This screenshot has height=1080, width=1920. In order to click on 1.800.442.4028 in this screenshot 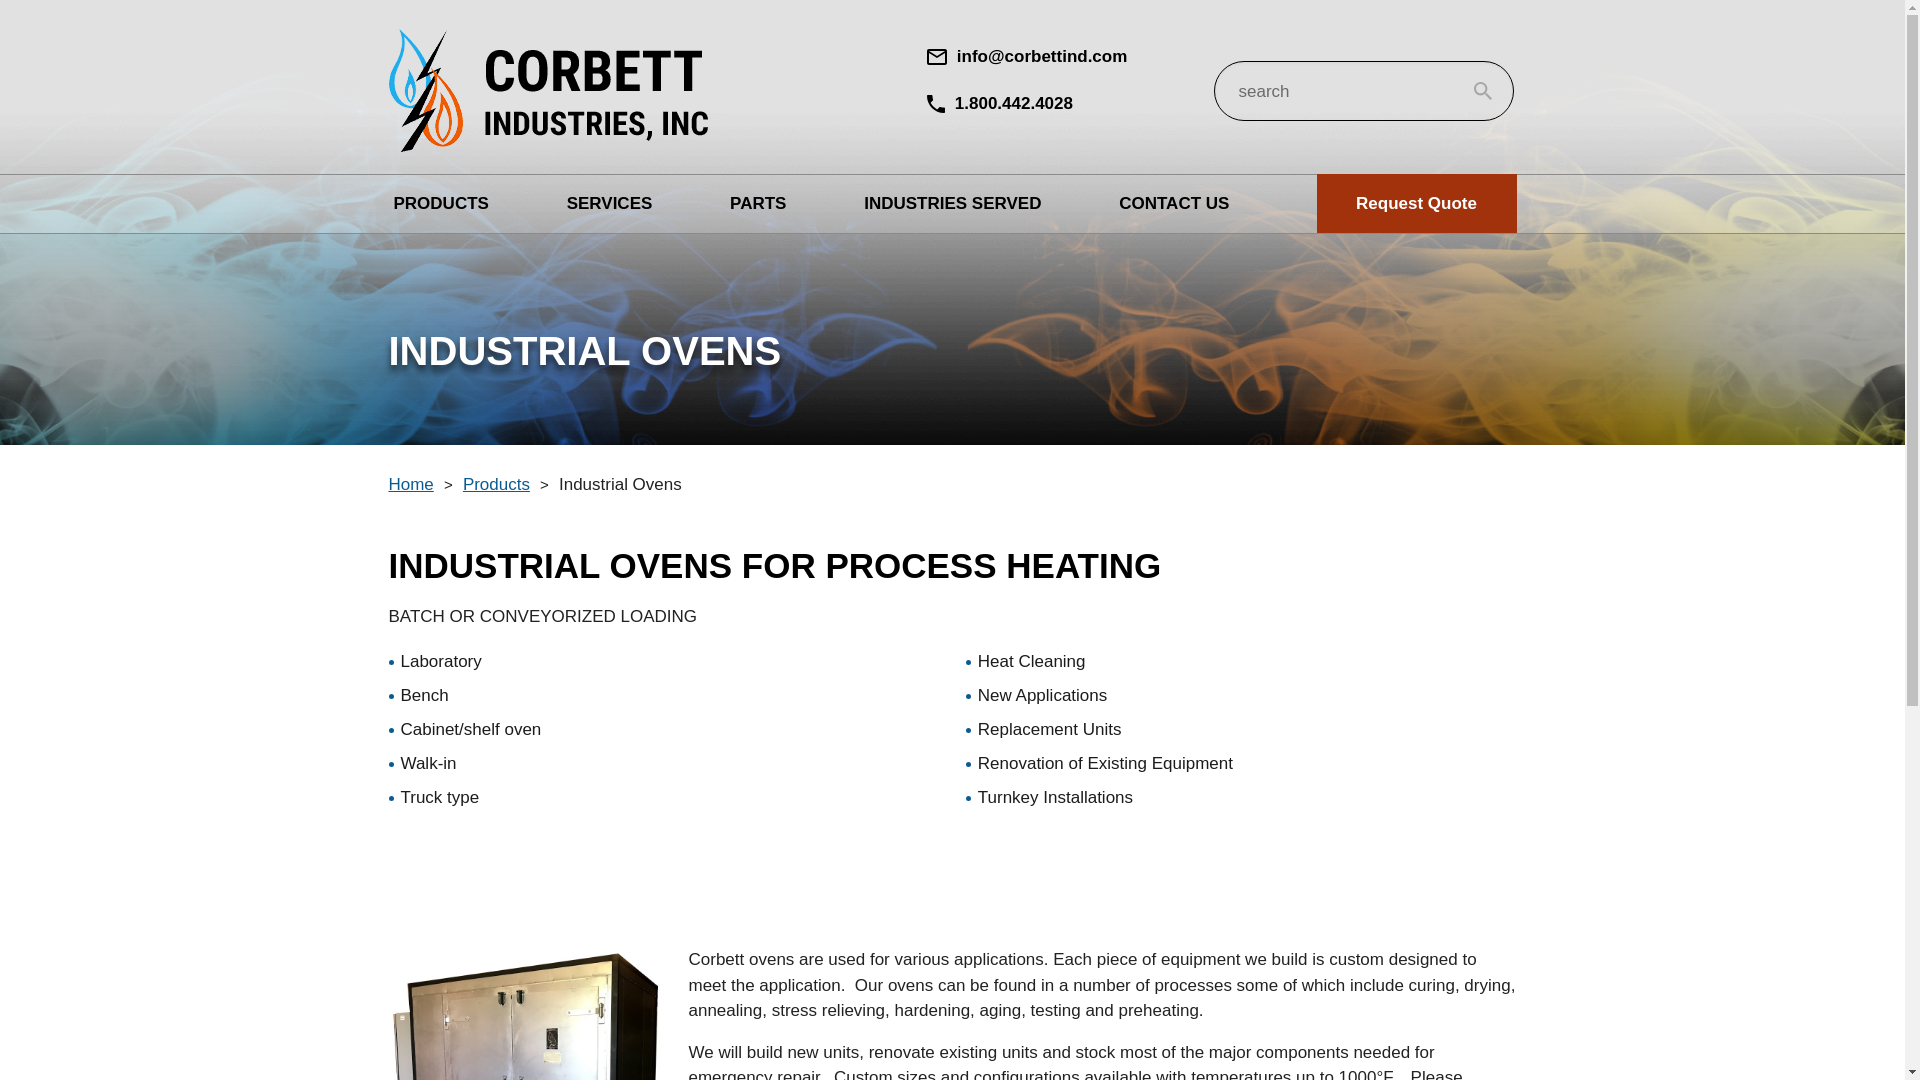, I will do `click(1000, 104)`.